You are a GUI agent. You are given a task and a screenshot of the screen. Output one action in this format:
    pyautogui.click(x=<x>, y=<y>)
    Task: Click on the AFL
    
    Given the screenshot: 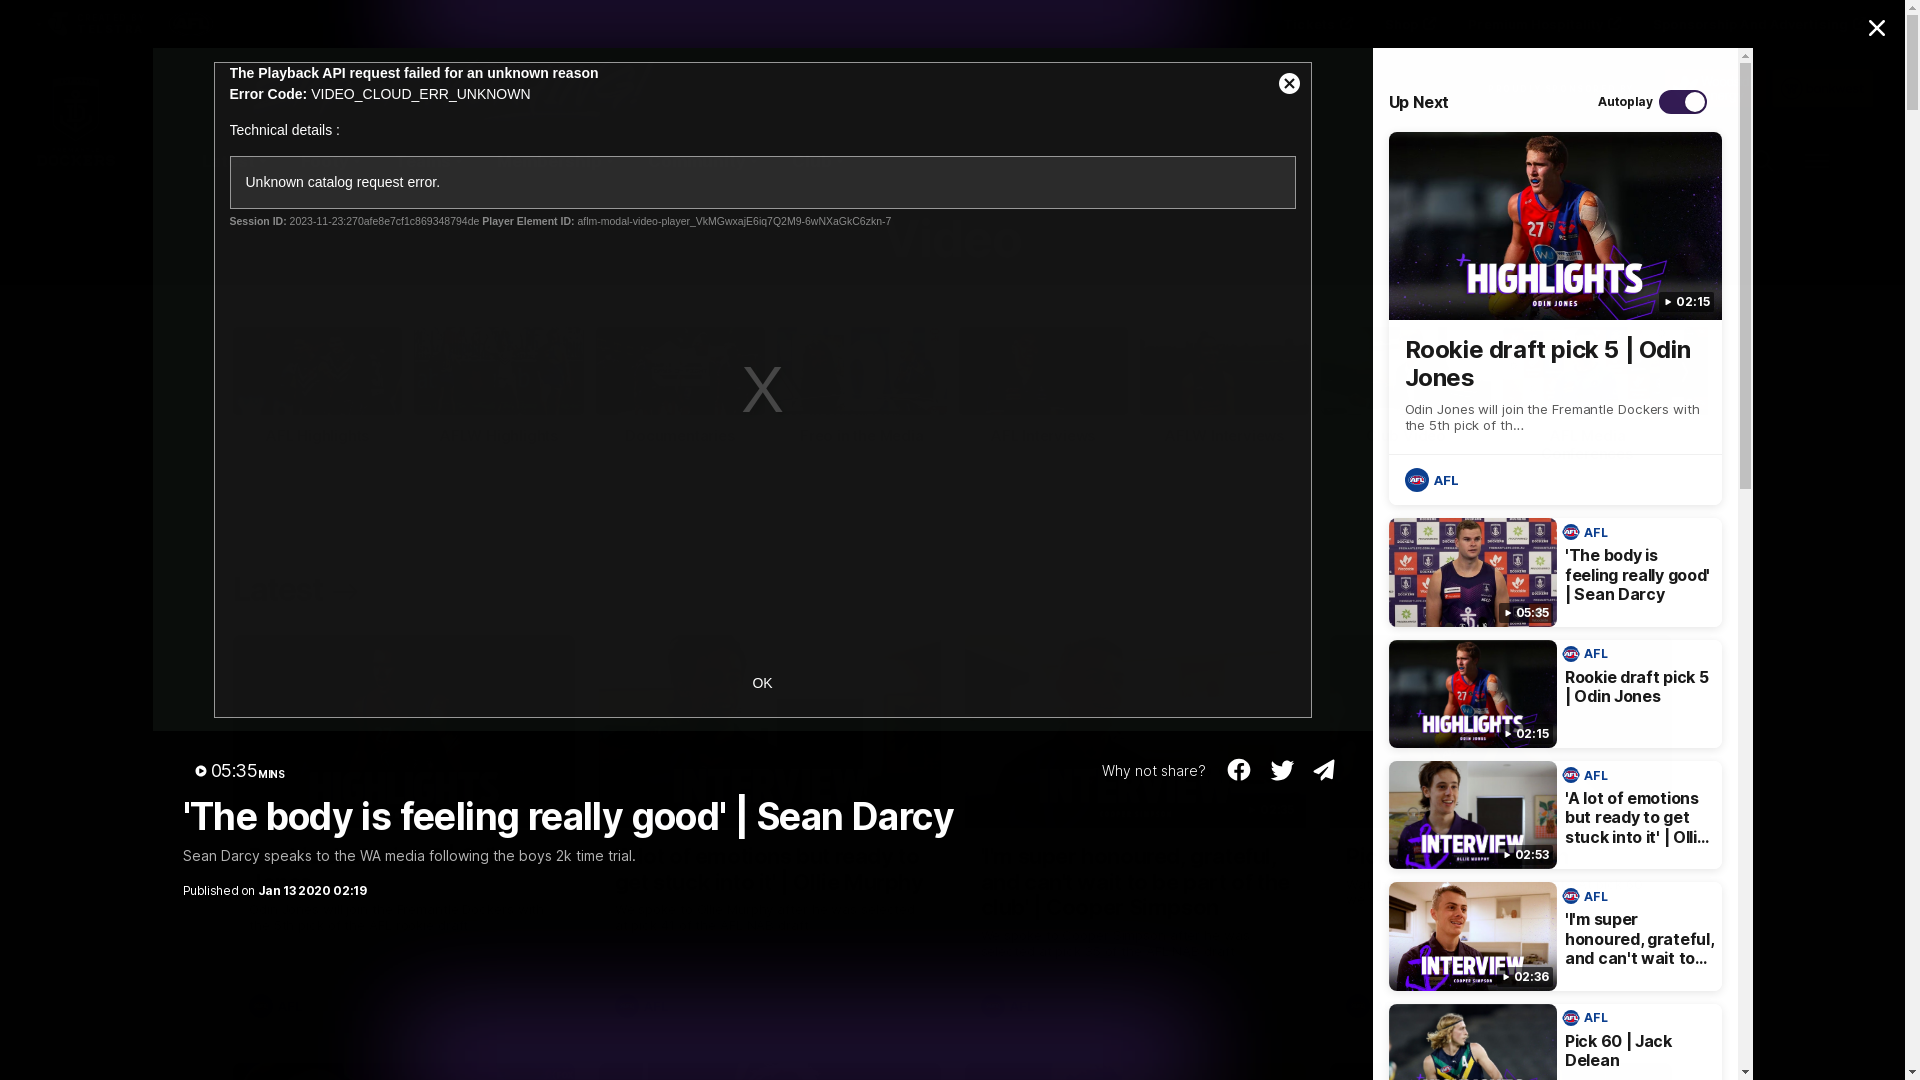 What is the action you would take?
    pyautogui.click(x=644, y=1006)
    